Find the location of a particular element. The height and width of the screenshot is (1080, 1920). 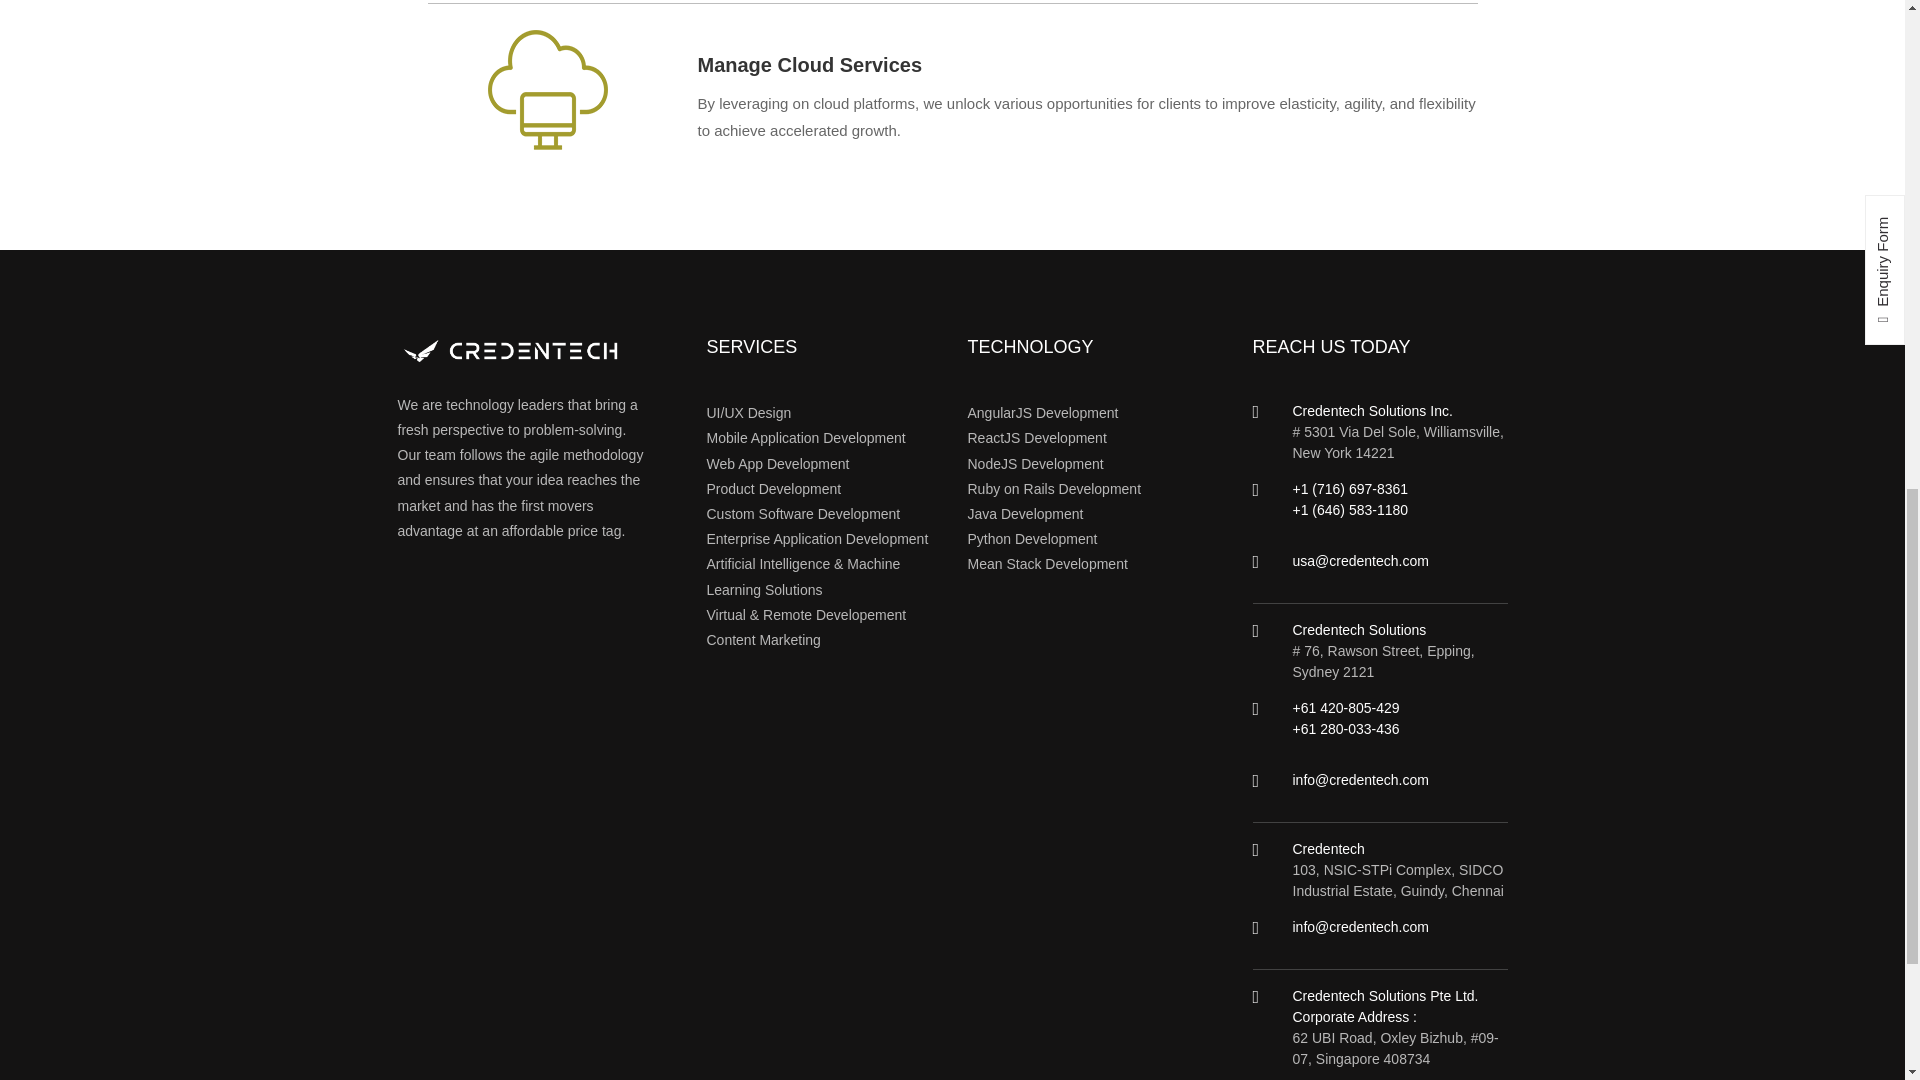

Enterprise Application Development is located at coordinates (816, 538).